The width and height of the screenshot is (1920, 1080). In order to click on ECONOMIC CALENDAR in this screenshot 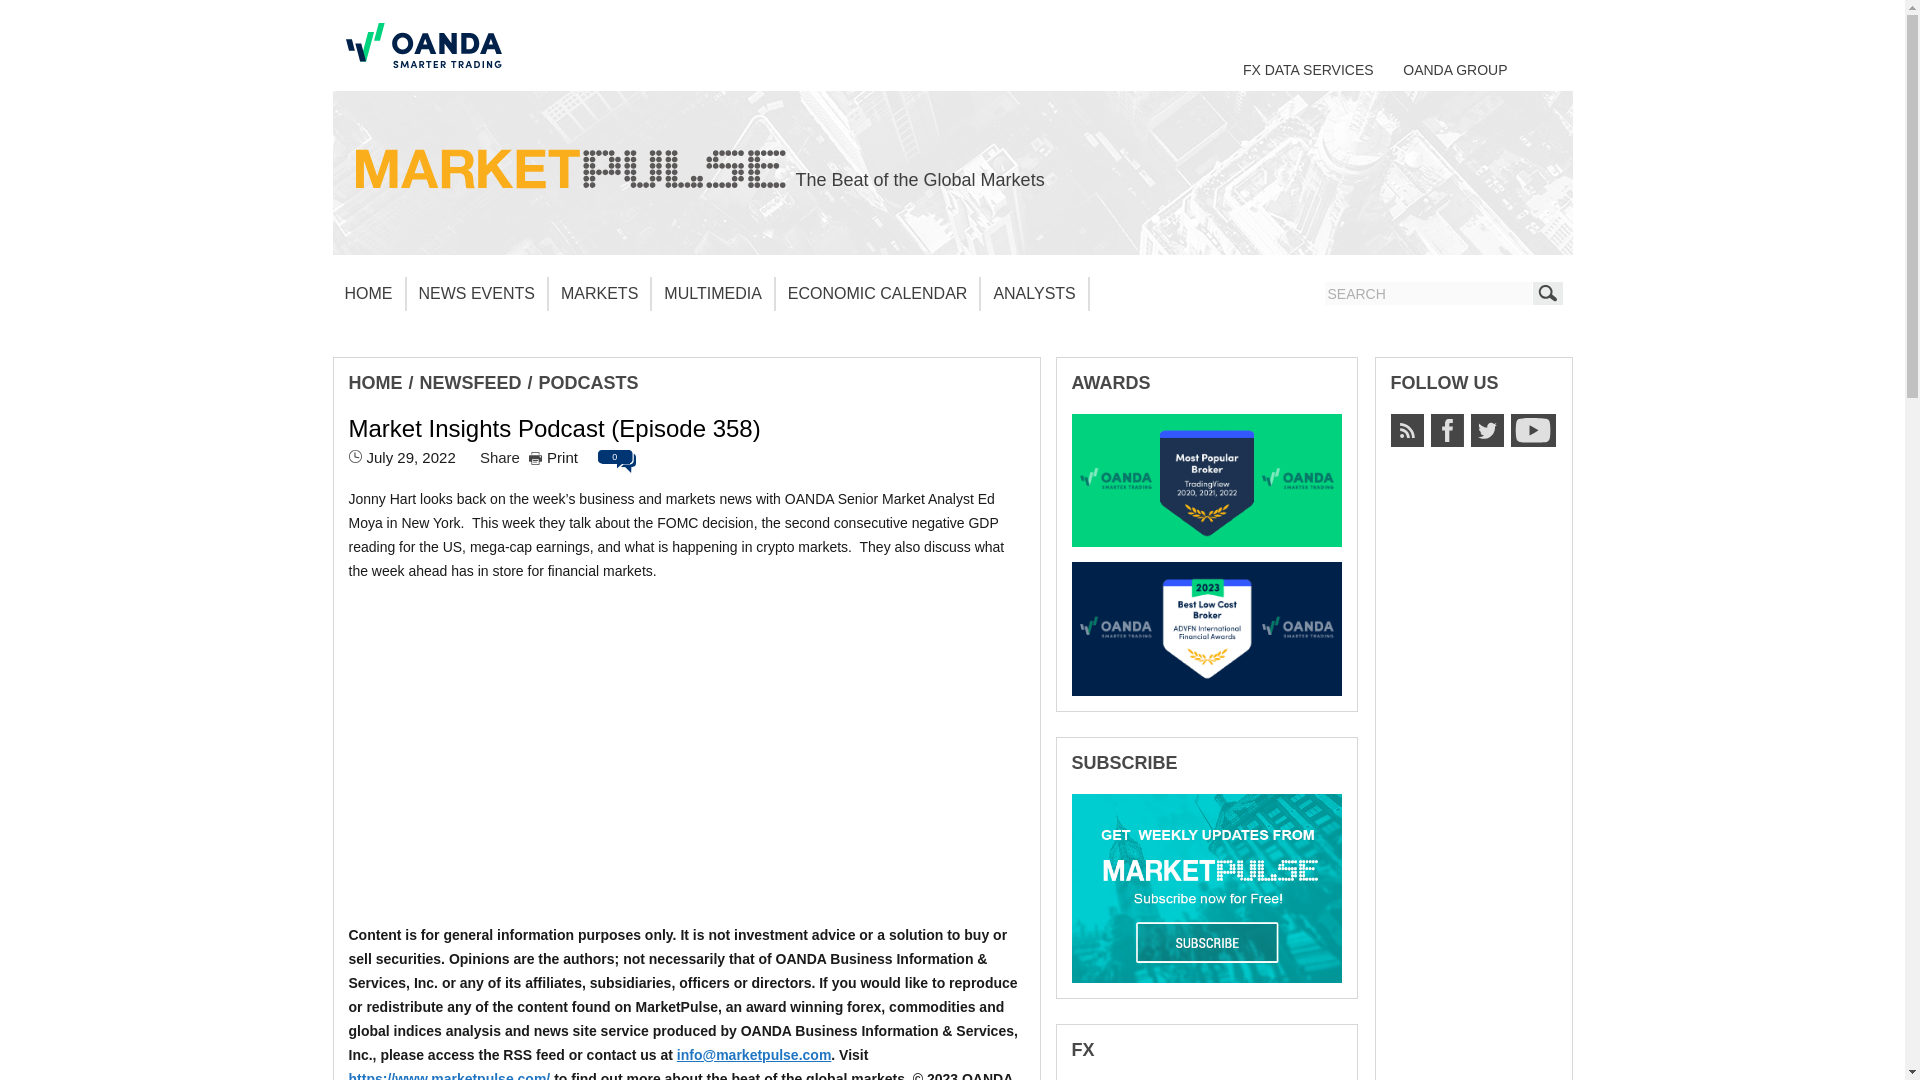, I will do `click(878, 294)`.